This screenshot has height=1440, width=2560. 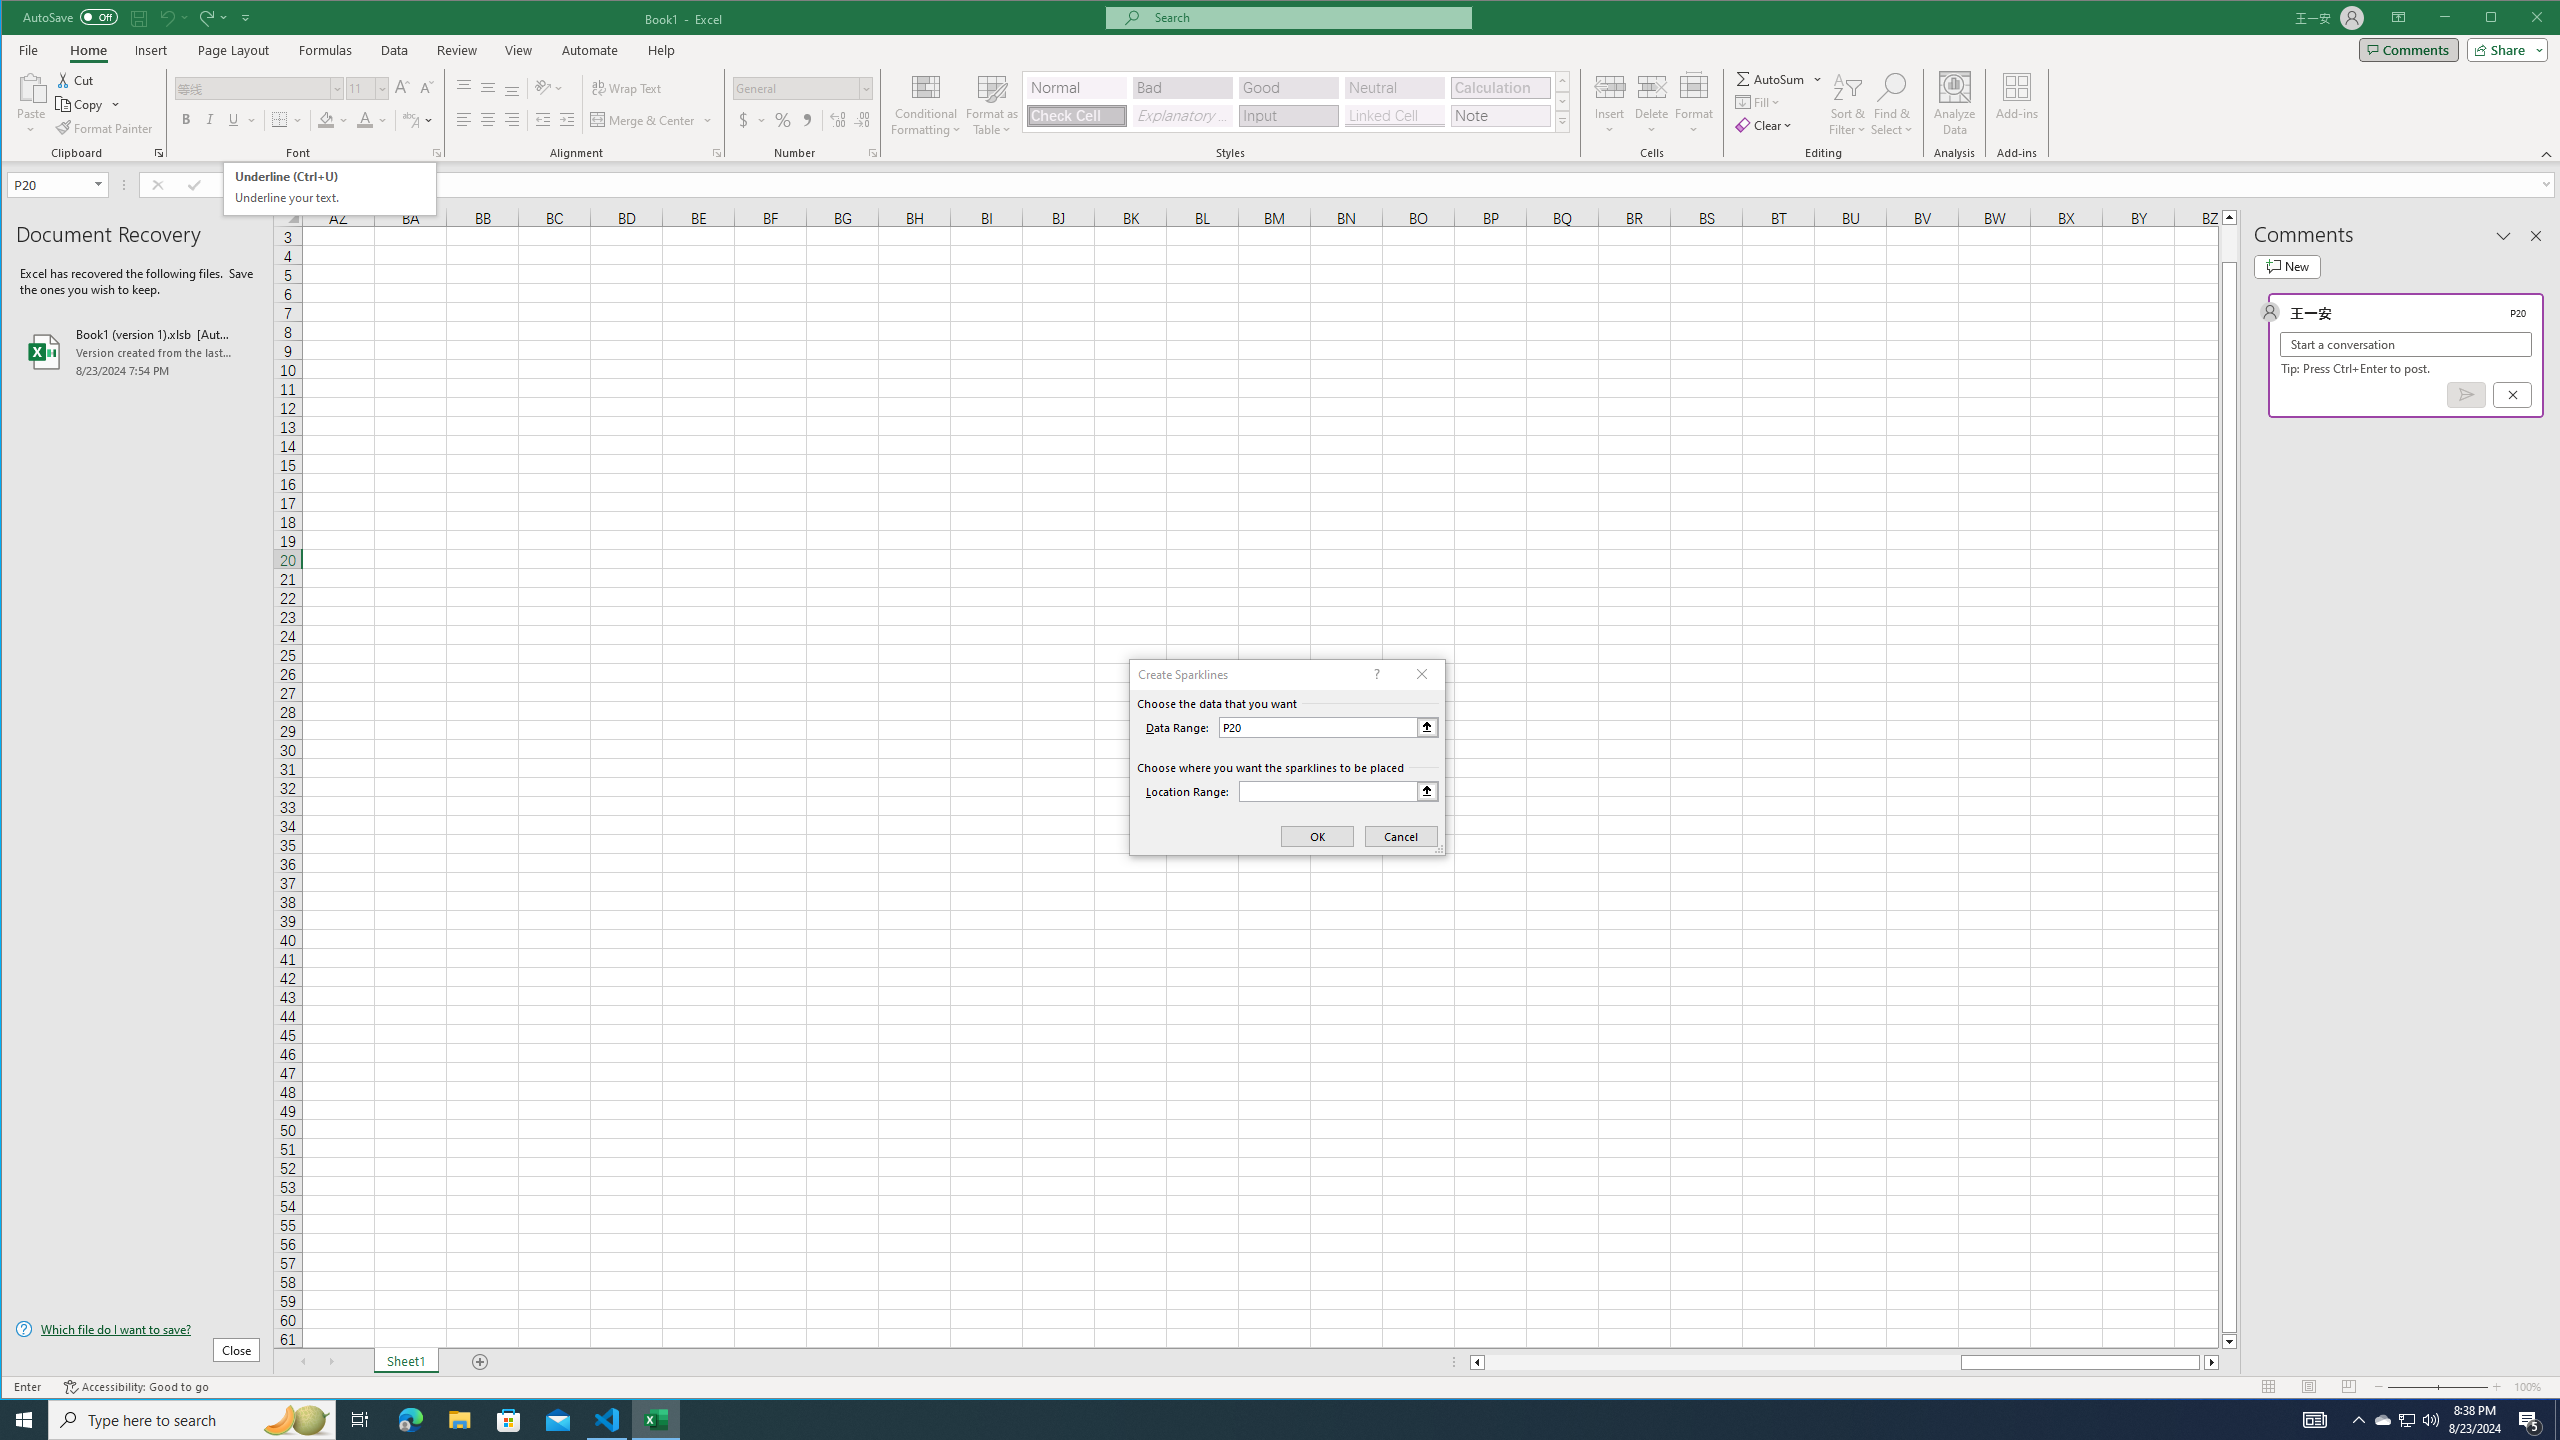 What do you see at coordinates (1182, 116) in the screenshot?
I see `Explanatory Text` at bounding box center [1182, 116].